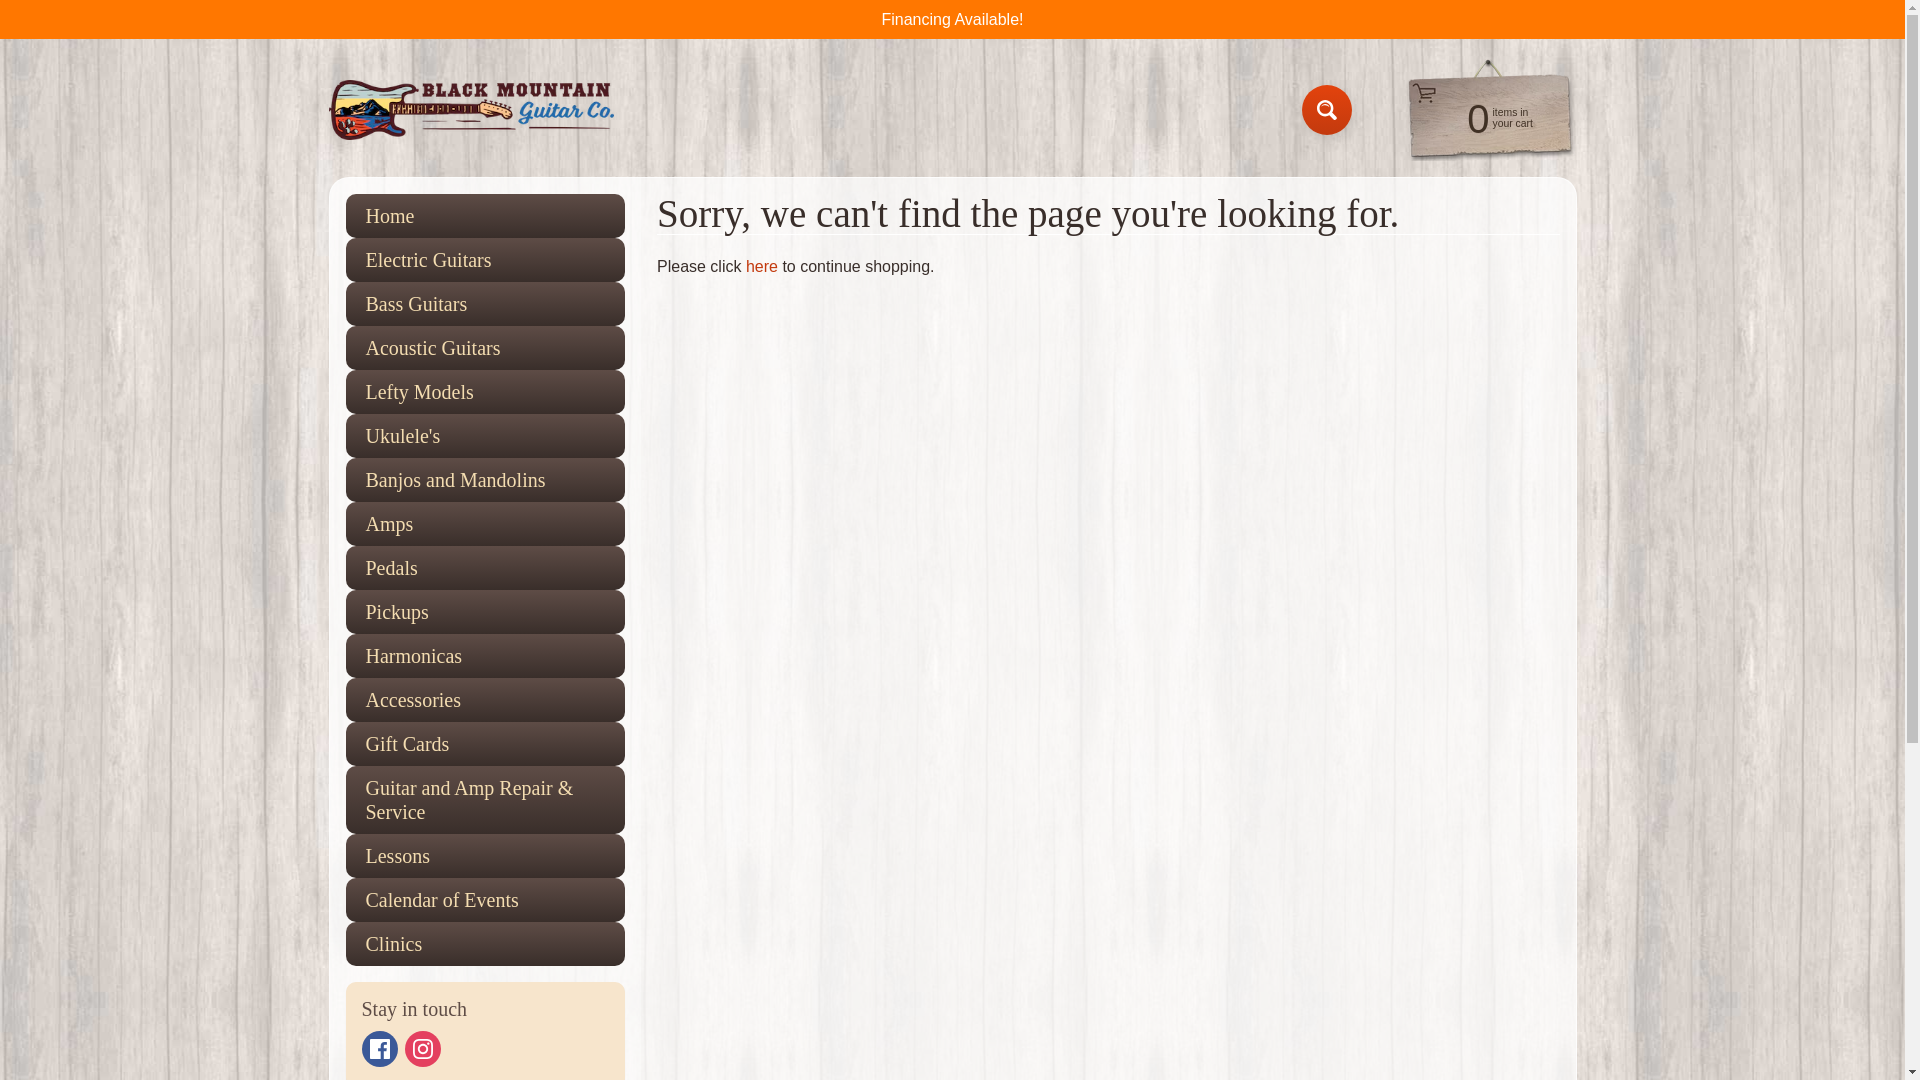 Image resolution: width=1920 pixels, height=1080 pixels. I want to click on Calendar of Events, so click(485, 900).